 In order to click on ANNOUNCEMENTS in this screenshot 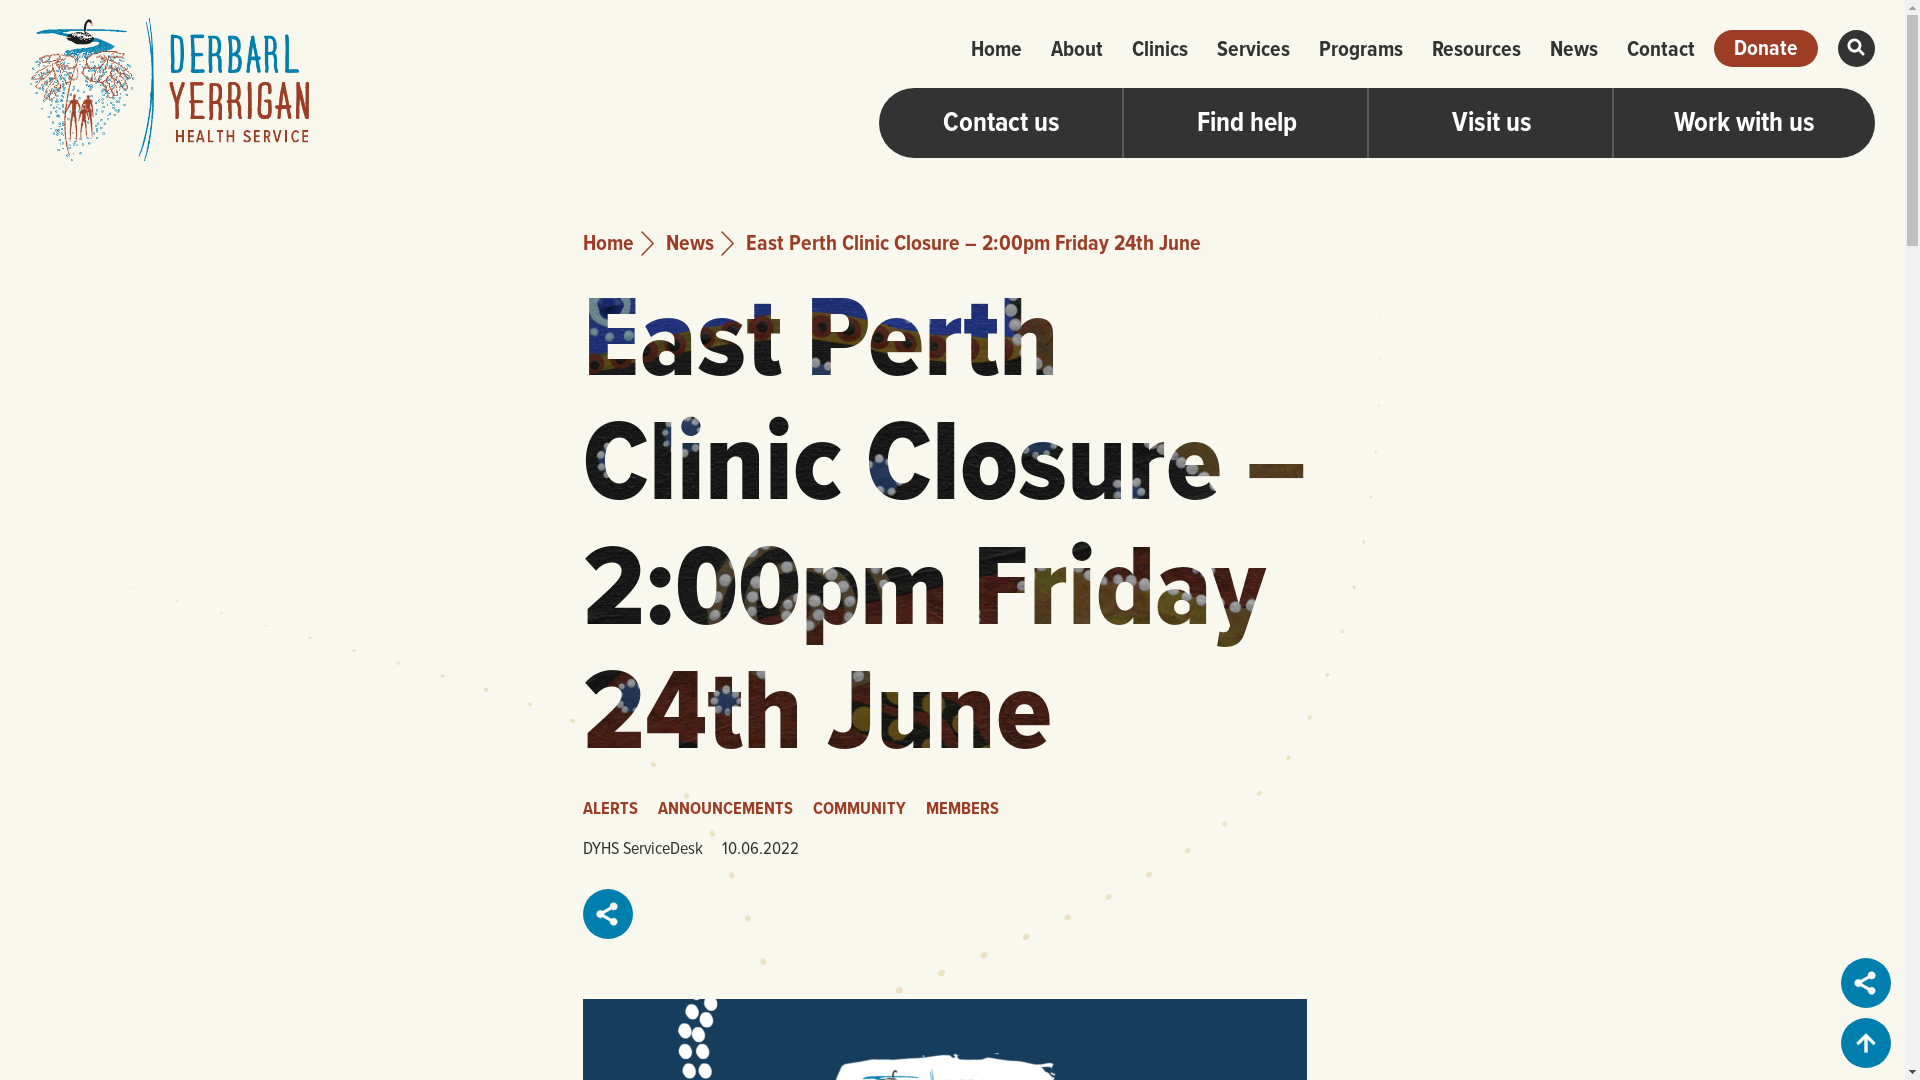, I will do `click(733, 808)`.